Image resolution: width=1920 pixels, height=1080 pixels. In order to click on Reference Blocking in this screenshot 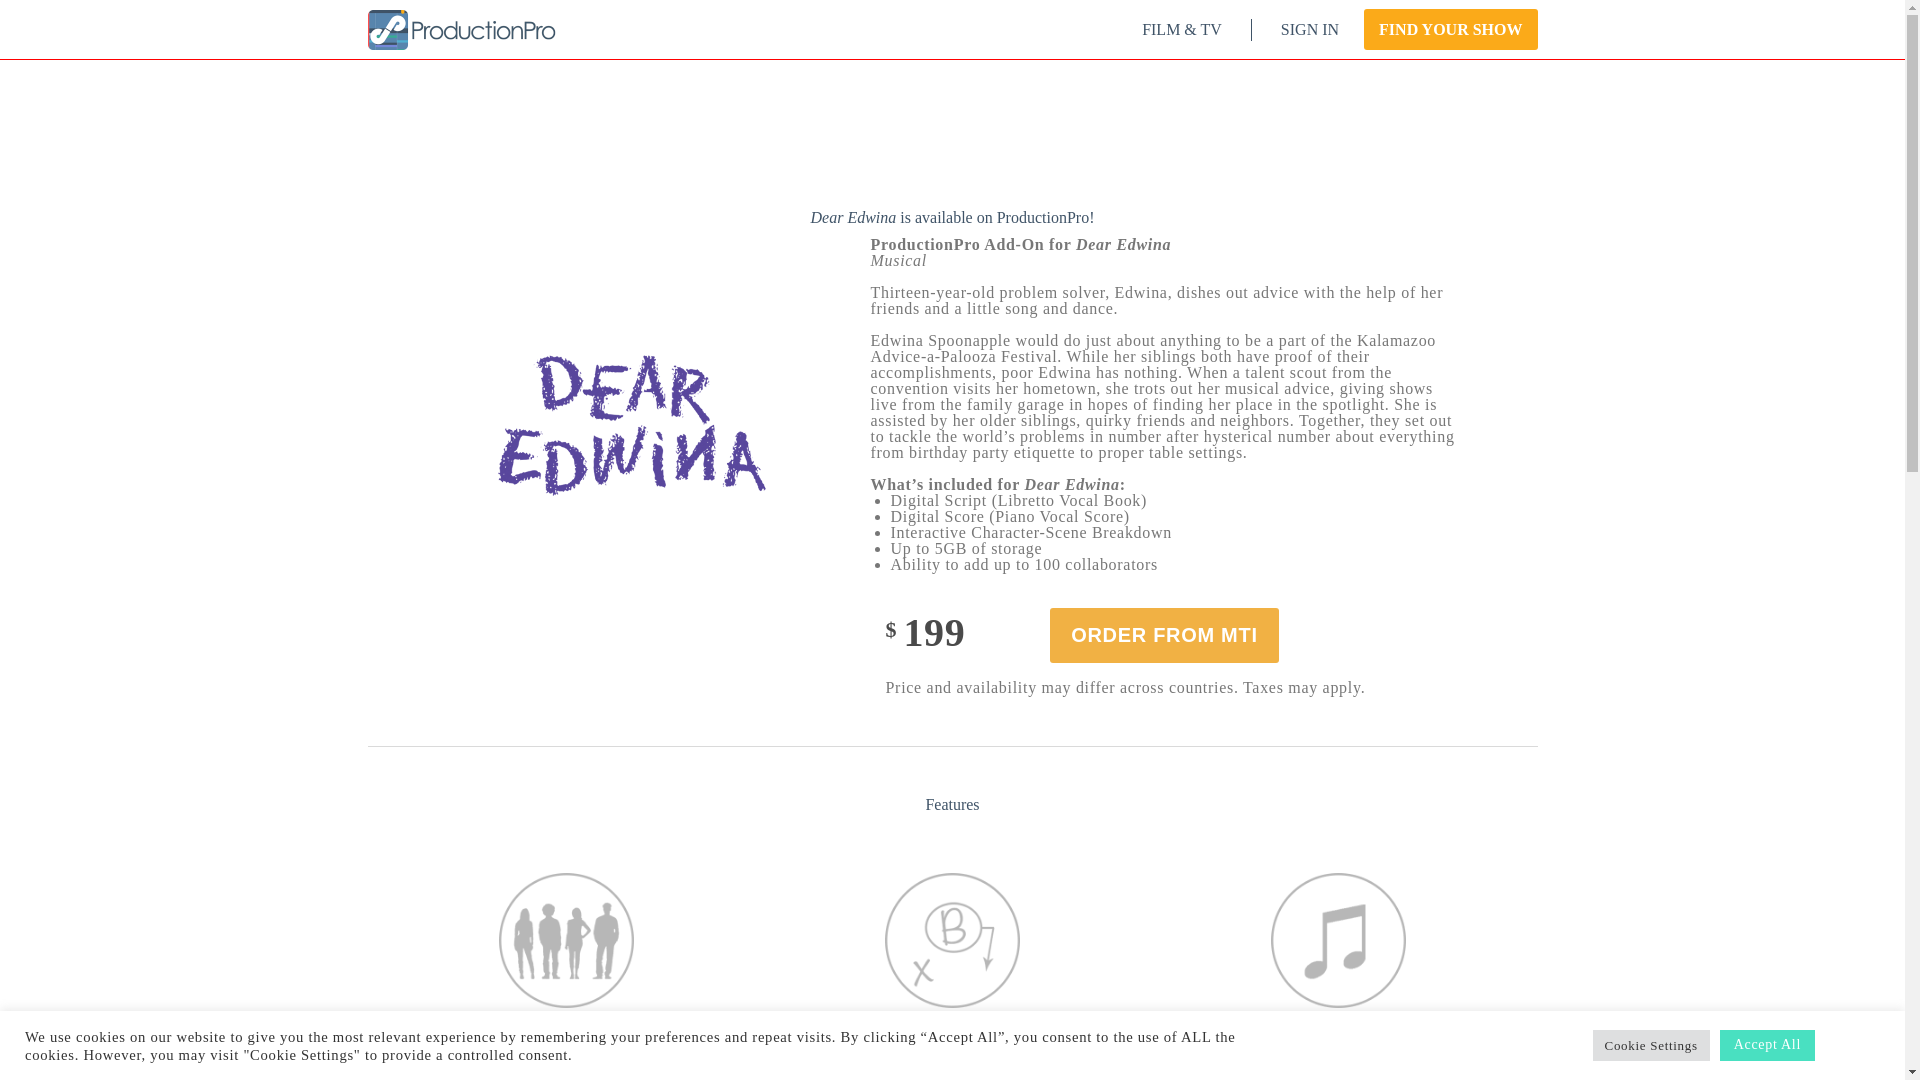, I will do `click(952, 1043)`.